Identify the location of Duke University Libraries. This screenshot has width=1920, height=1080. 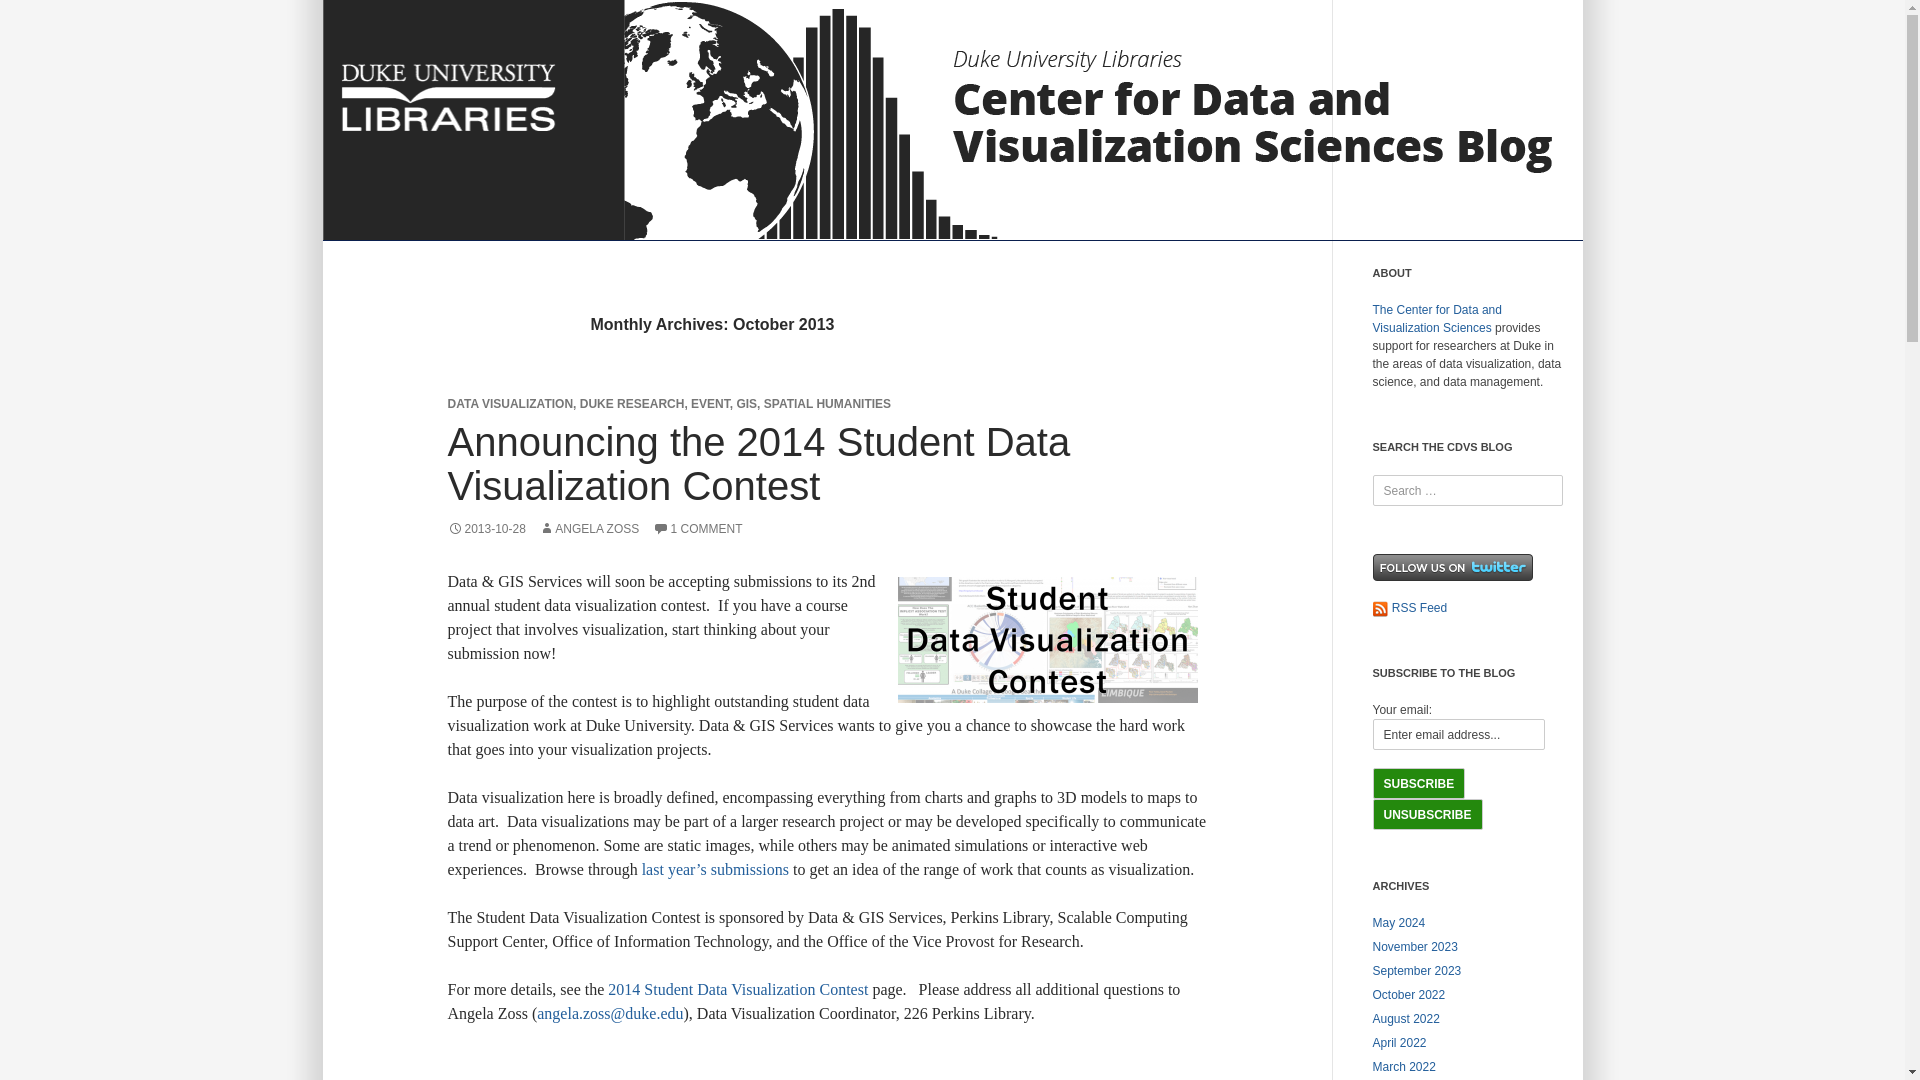
(447, 98).